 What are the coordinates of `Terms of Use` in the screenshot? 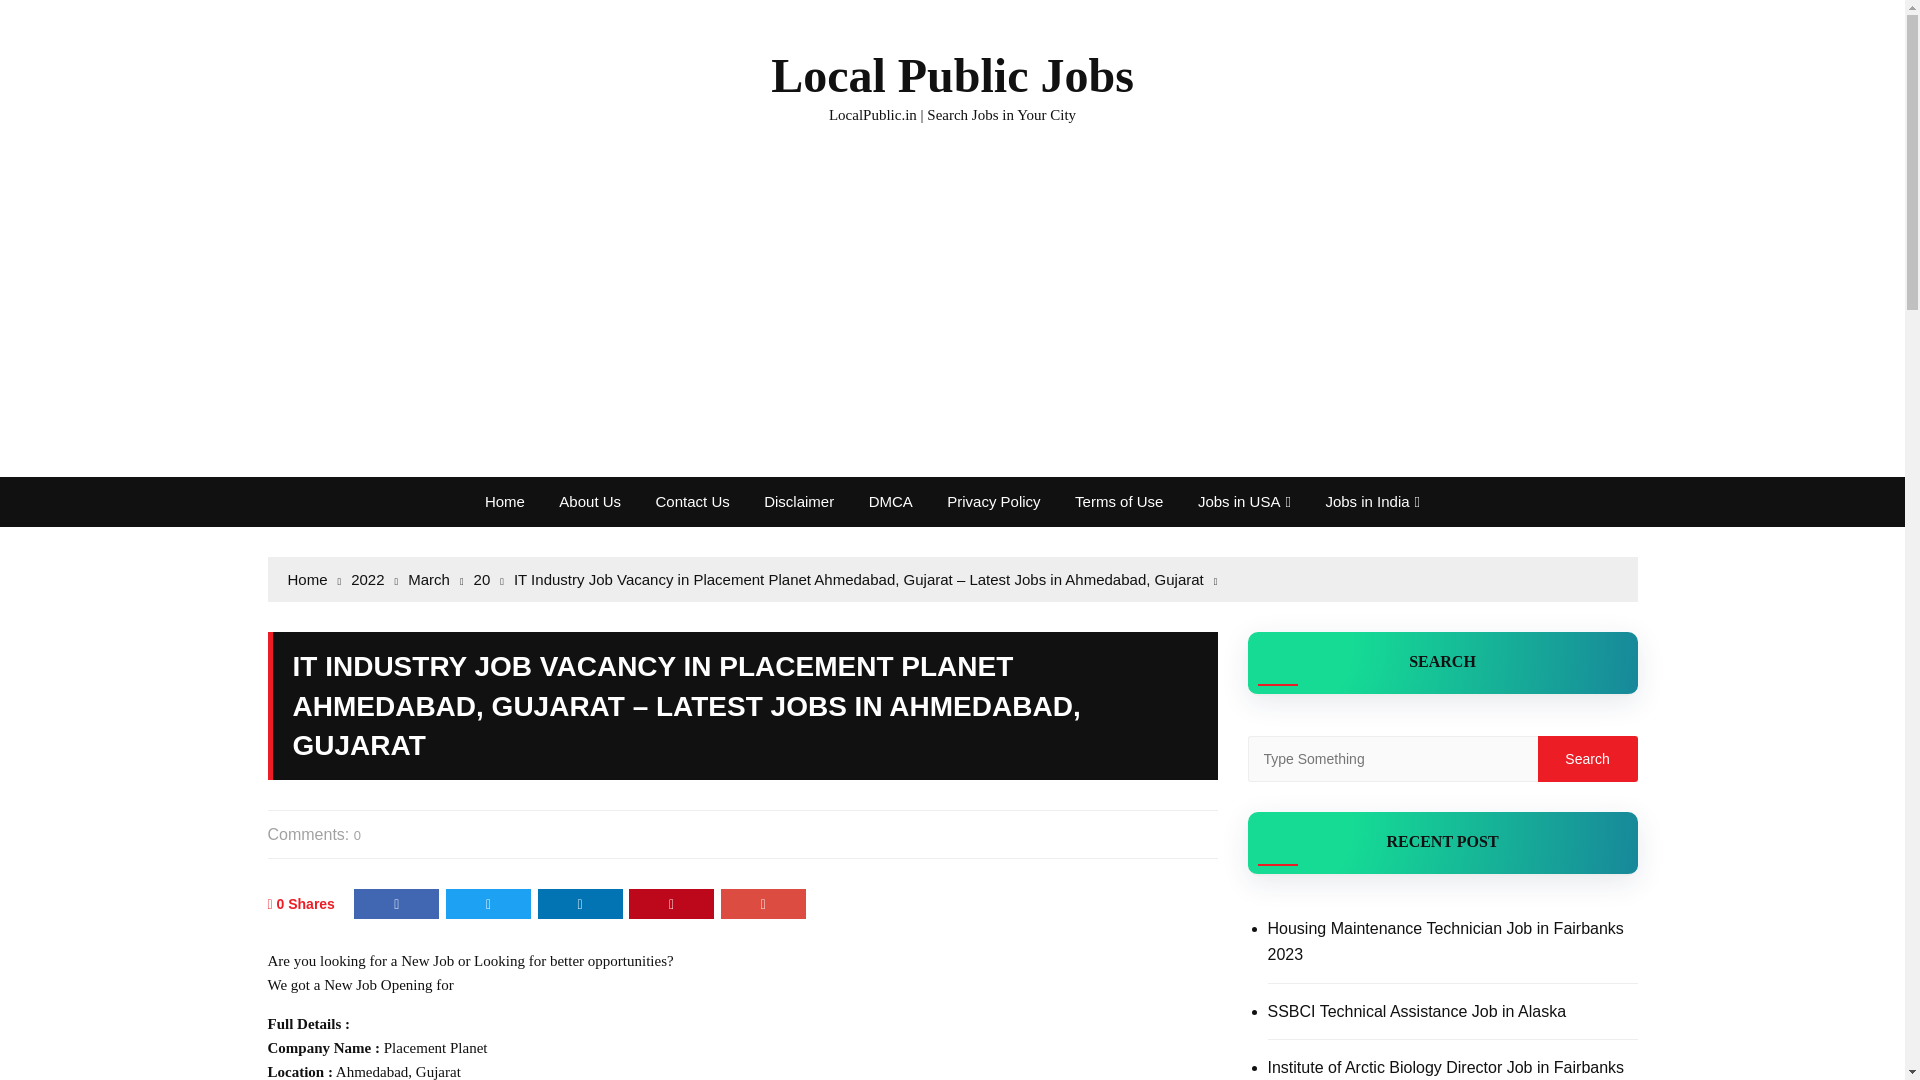 It's located at (1118, 502).